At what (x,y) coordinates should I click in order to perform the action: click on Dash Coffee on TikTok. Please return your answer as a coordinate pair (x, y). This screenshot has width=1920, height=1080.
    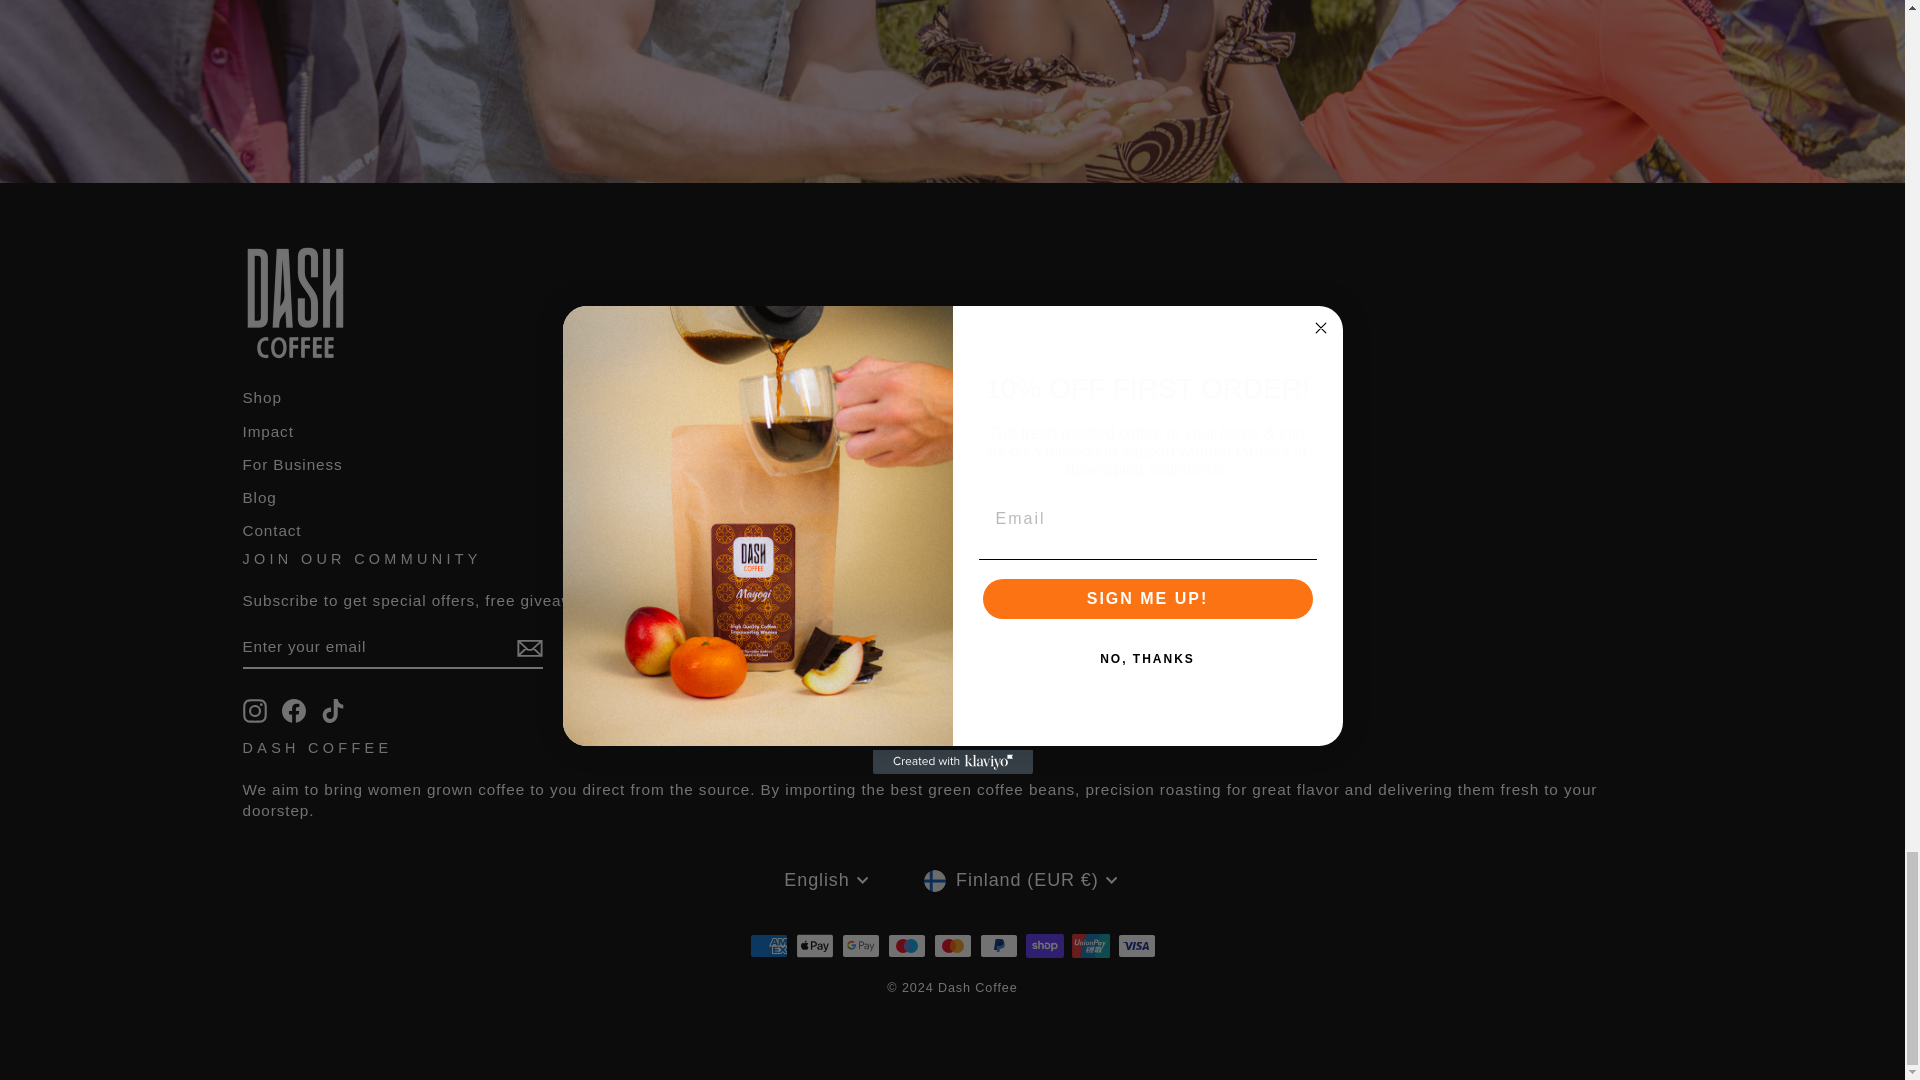
    Looking at the image, I should click on (332, 710).